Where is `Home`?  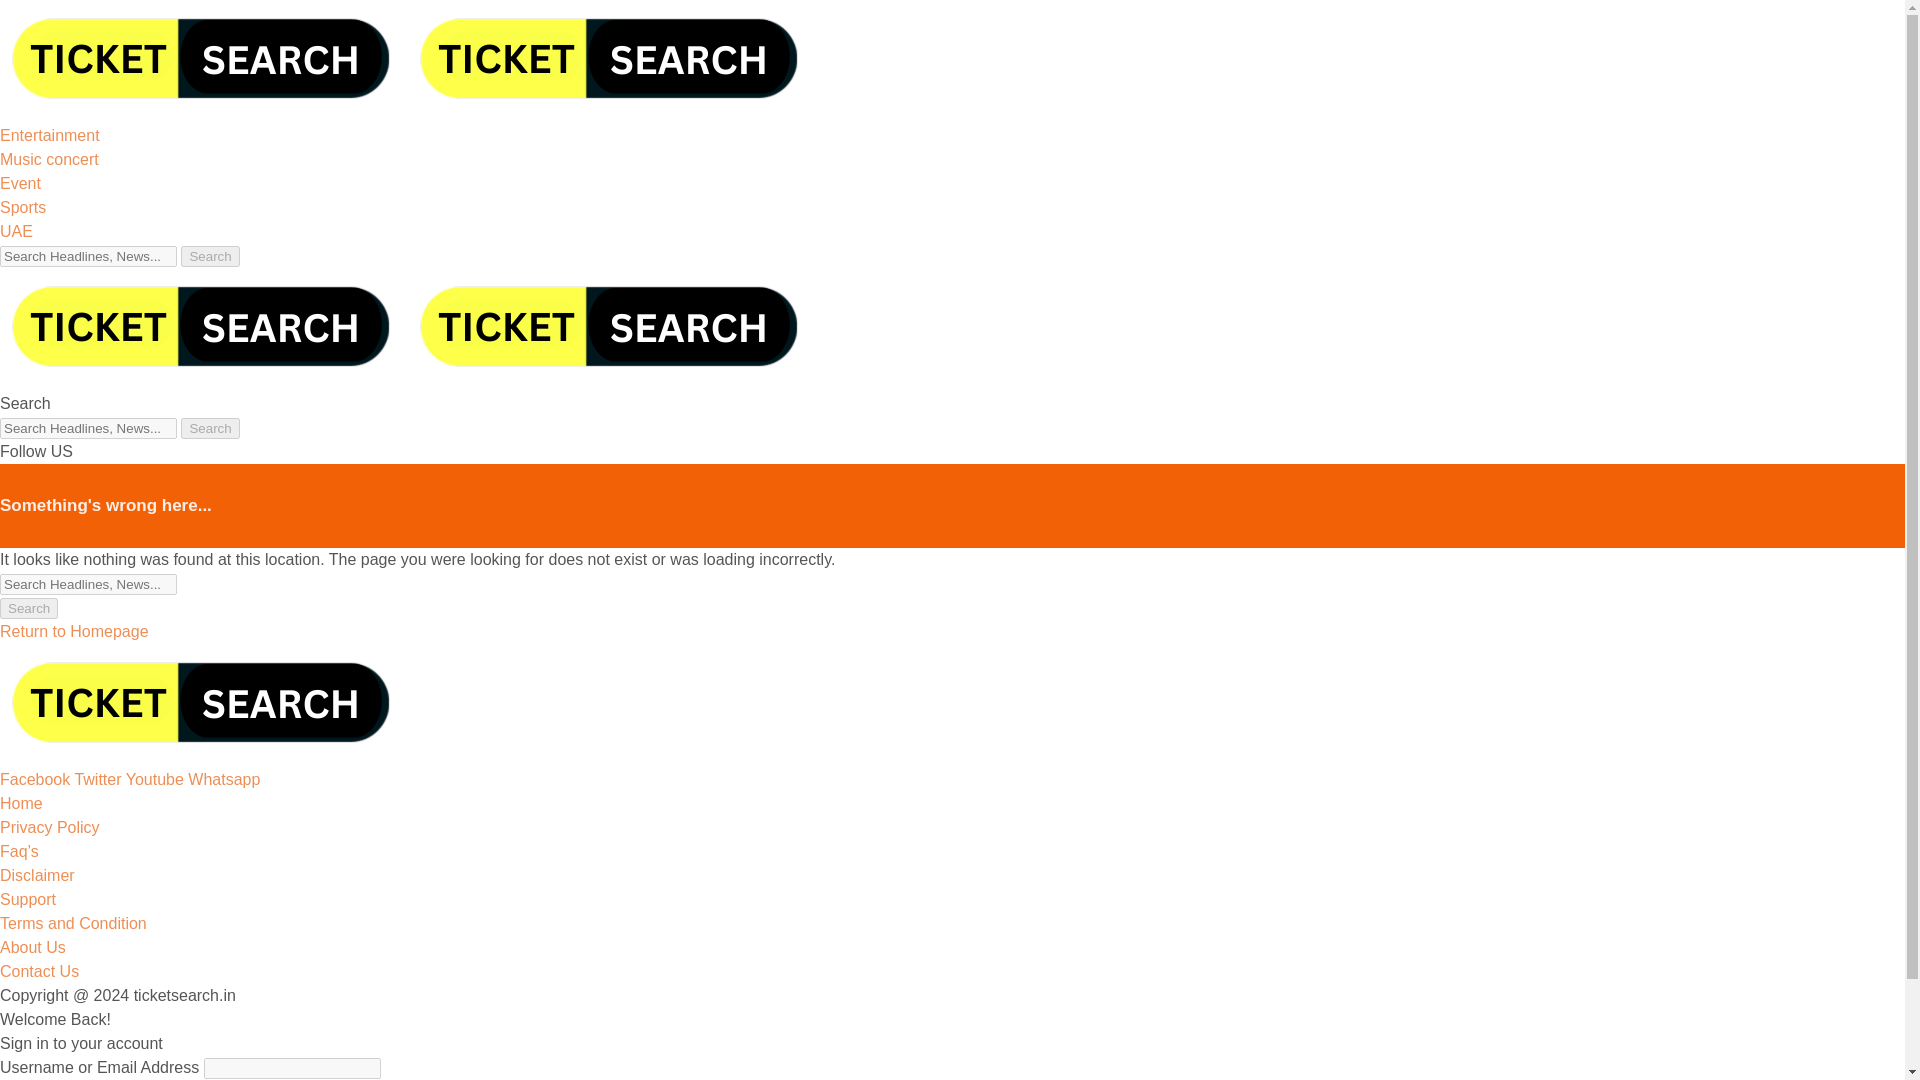 Home is located at coordinates (21, 803).